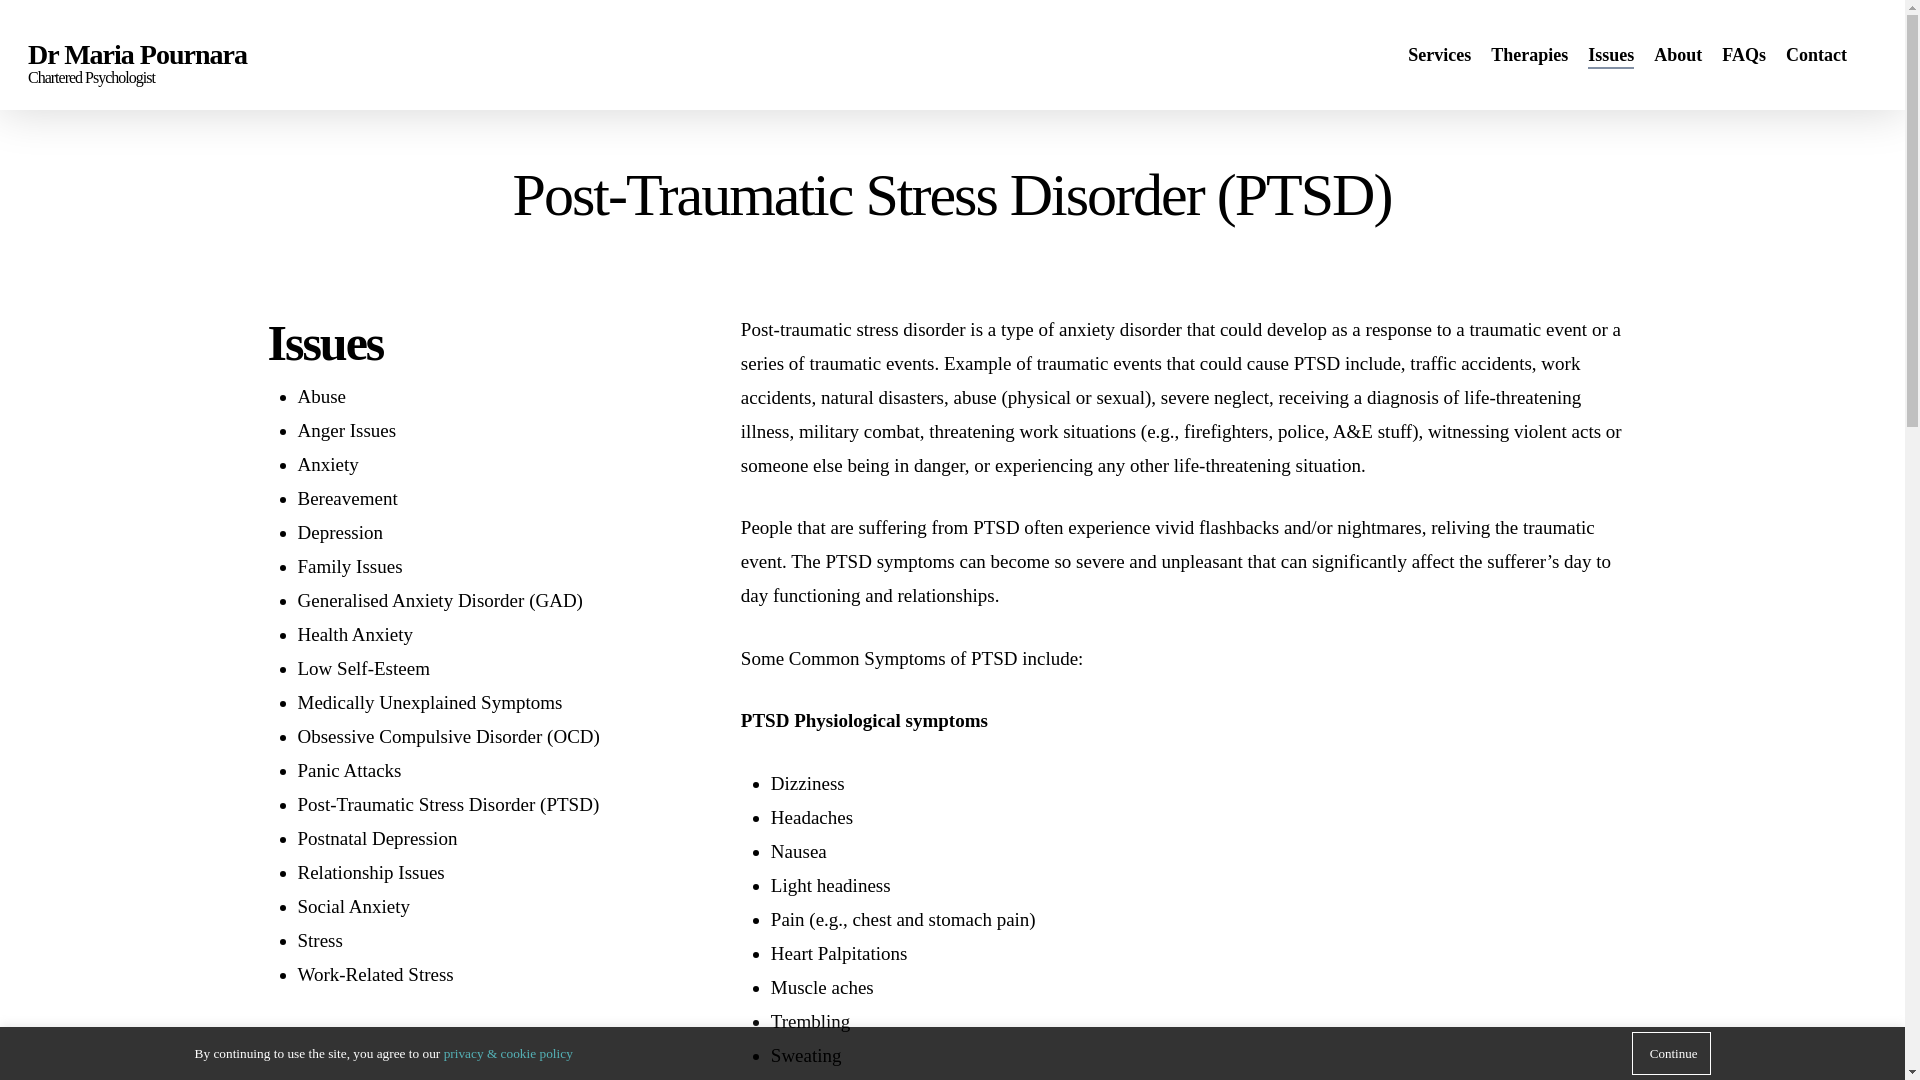 Image resolution: width=1920 pixels, height=1080 pixels. Describe the element at coordinates (1530, 54) in the screenshot. I see `Therapies` at that location.